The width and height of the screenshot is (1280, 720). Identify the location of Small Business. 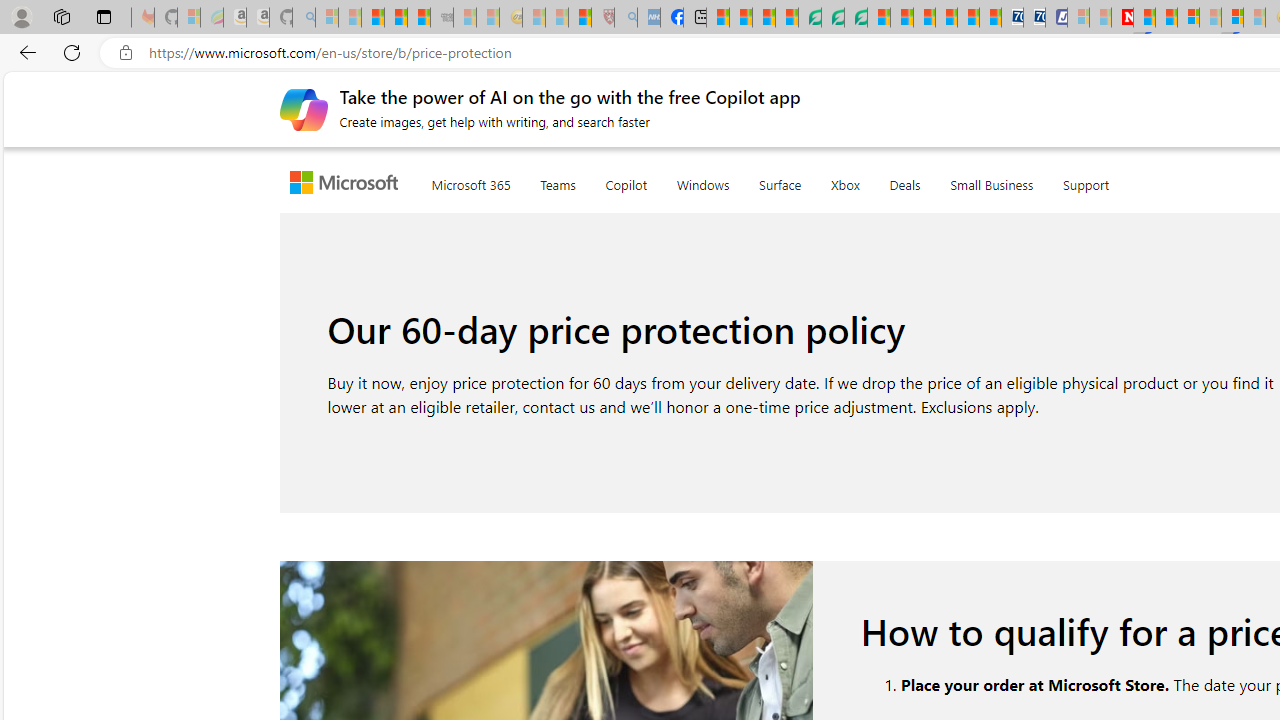
(992, 180).